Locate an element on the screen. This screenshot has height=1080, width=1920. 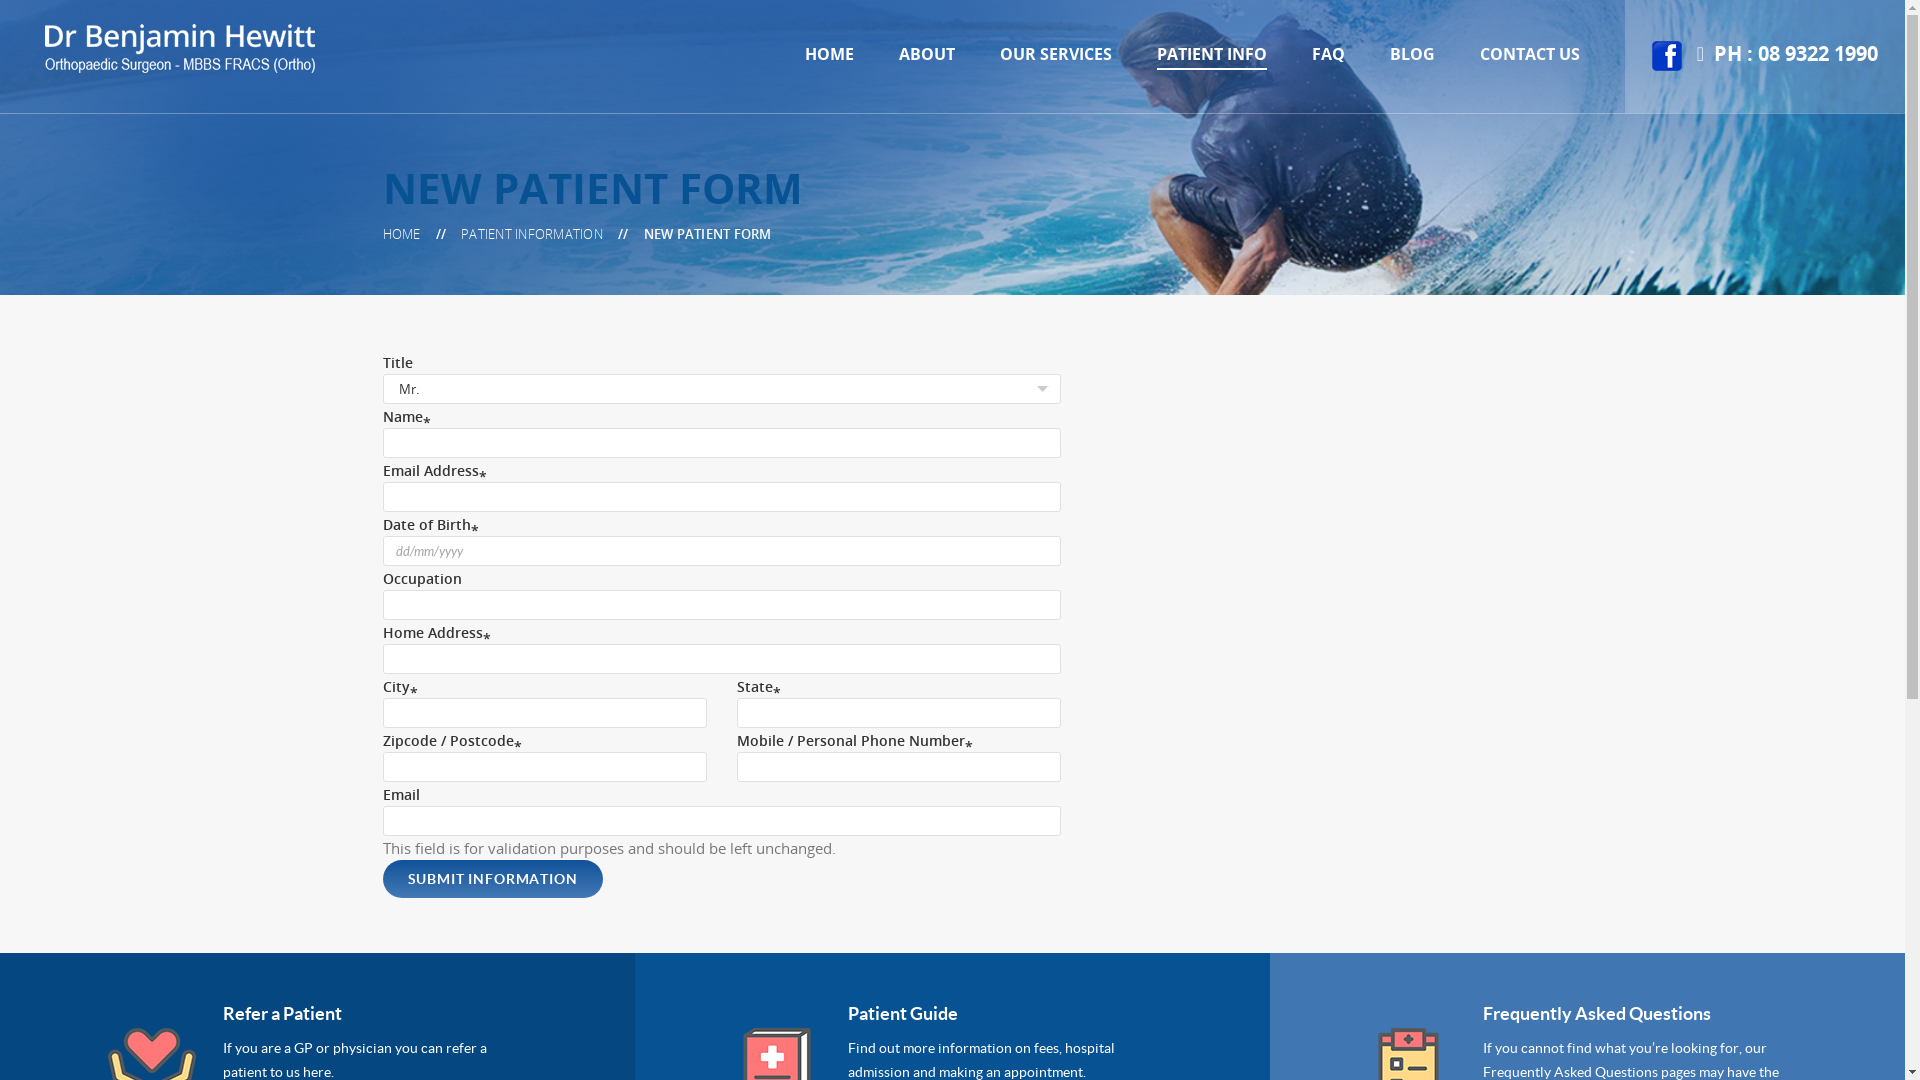
FAQ is located at coordinates (1328, 54).